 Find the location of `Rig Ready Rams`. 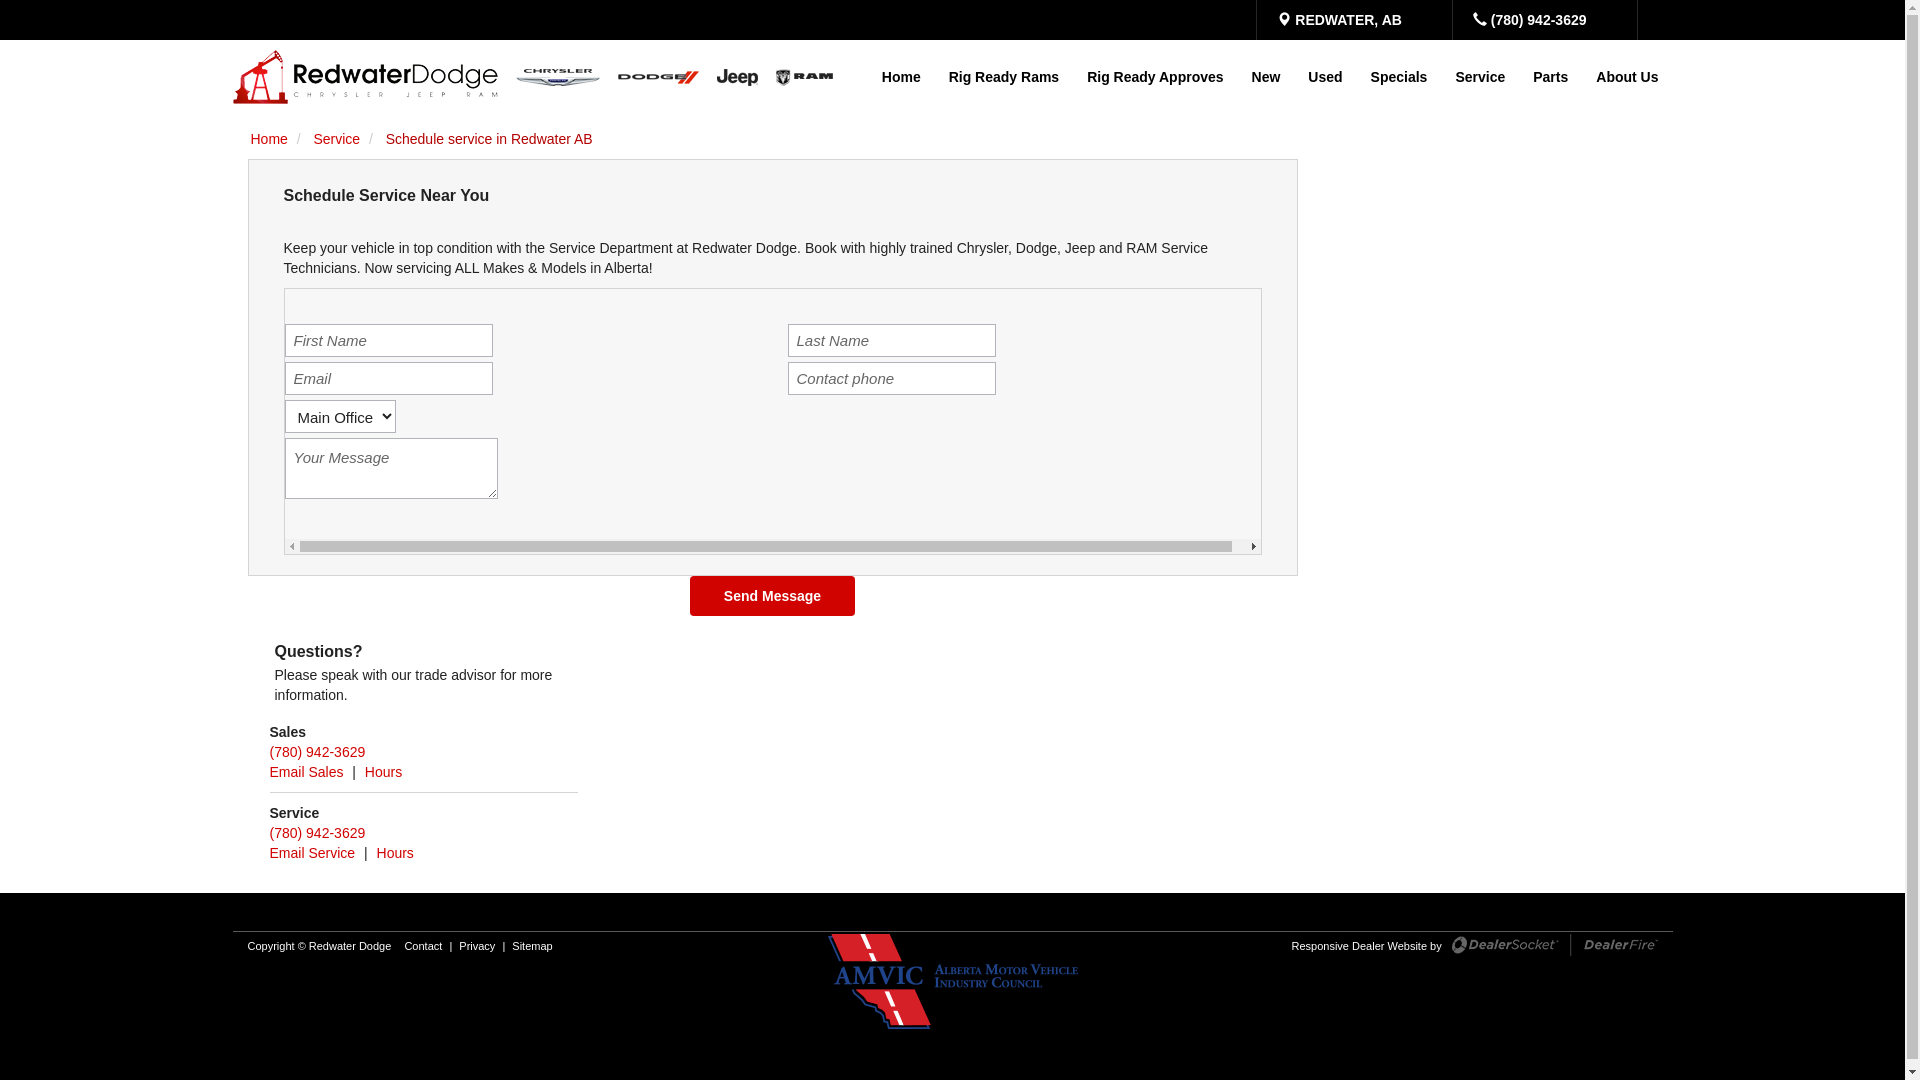

Rig Ready Rams is located at coordinates (1004, 77).